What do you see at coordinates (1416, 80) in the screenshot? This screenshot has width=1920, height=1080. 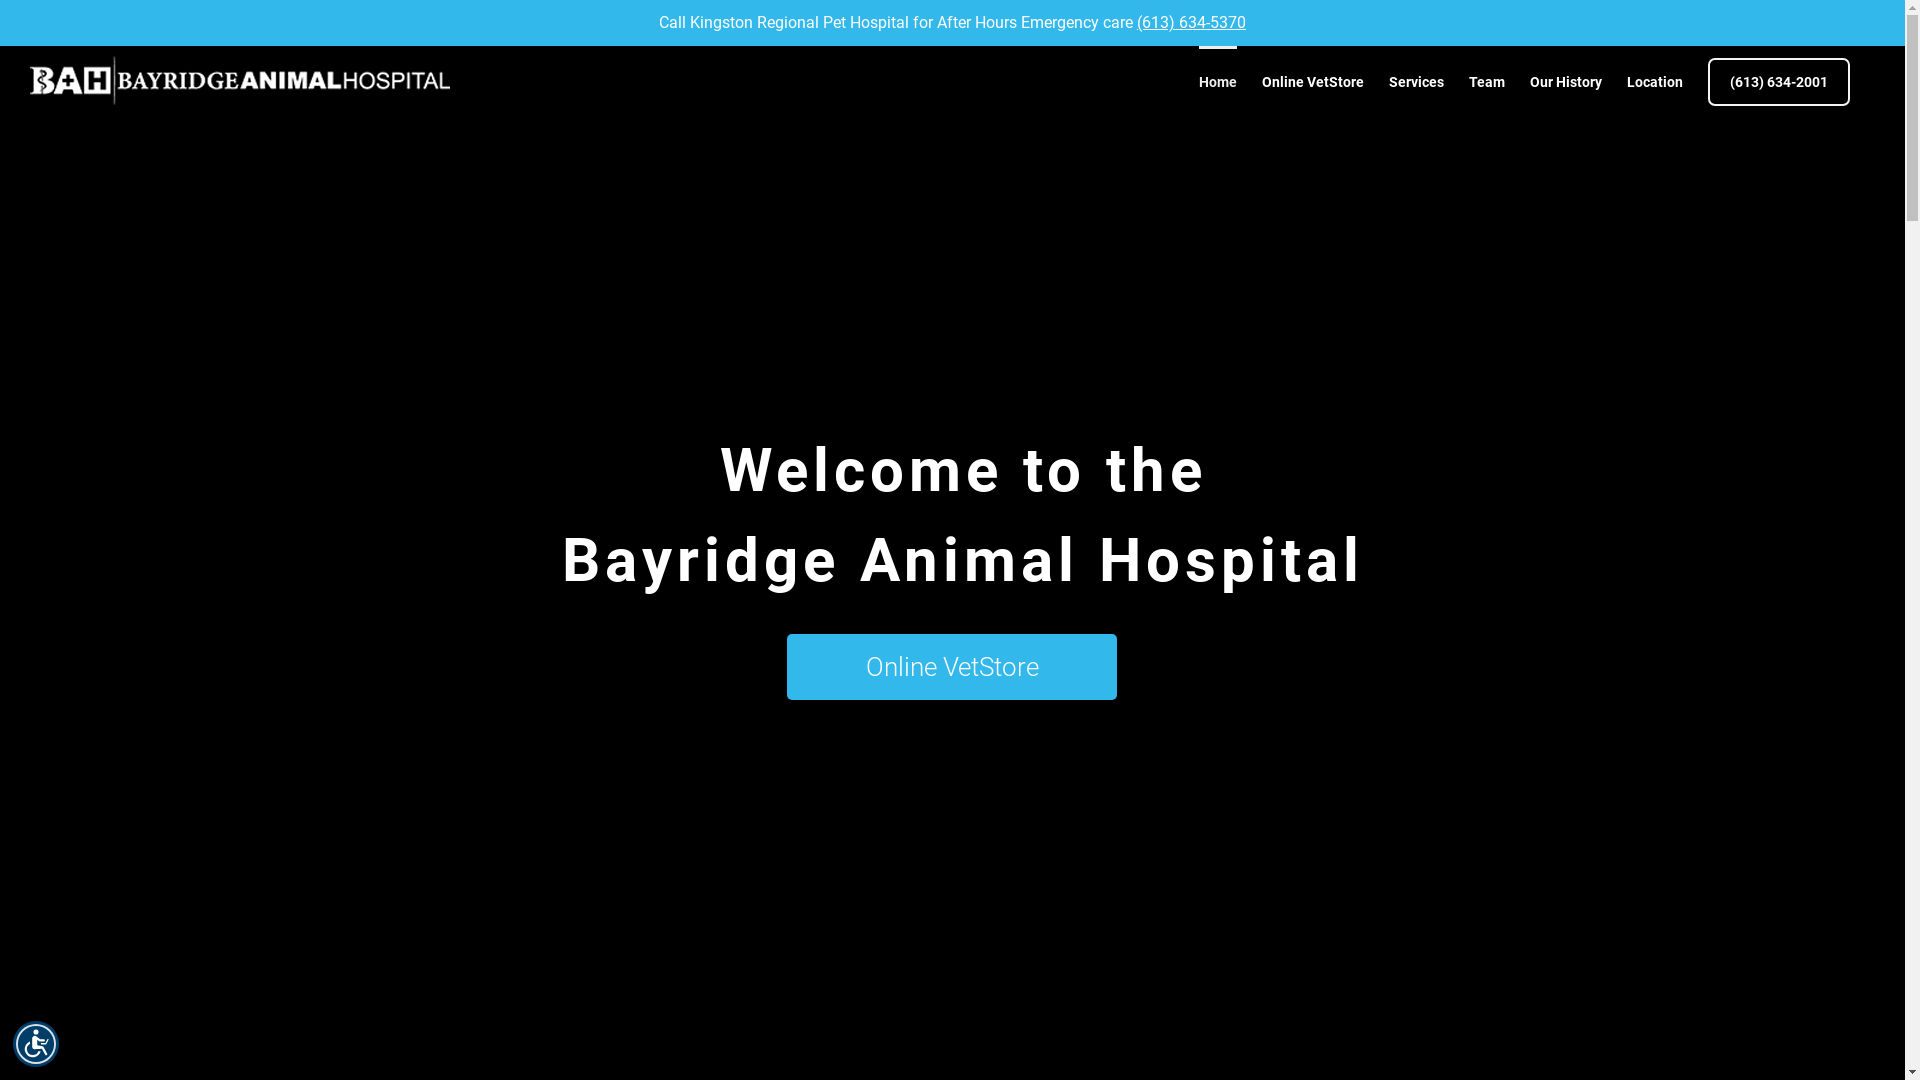 I see `Services` at bounding box center [1416, 80].